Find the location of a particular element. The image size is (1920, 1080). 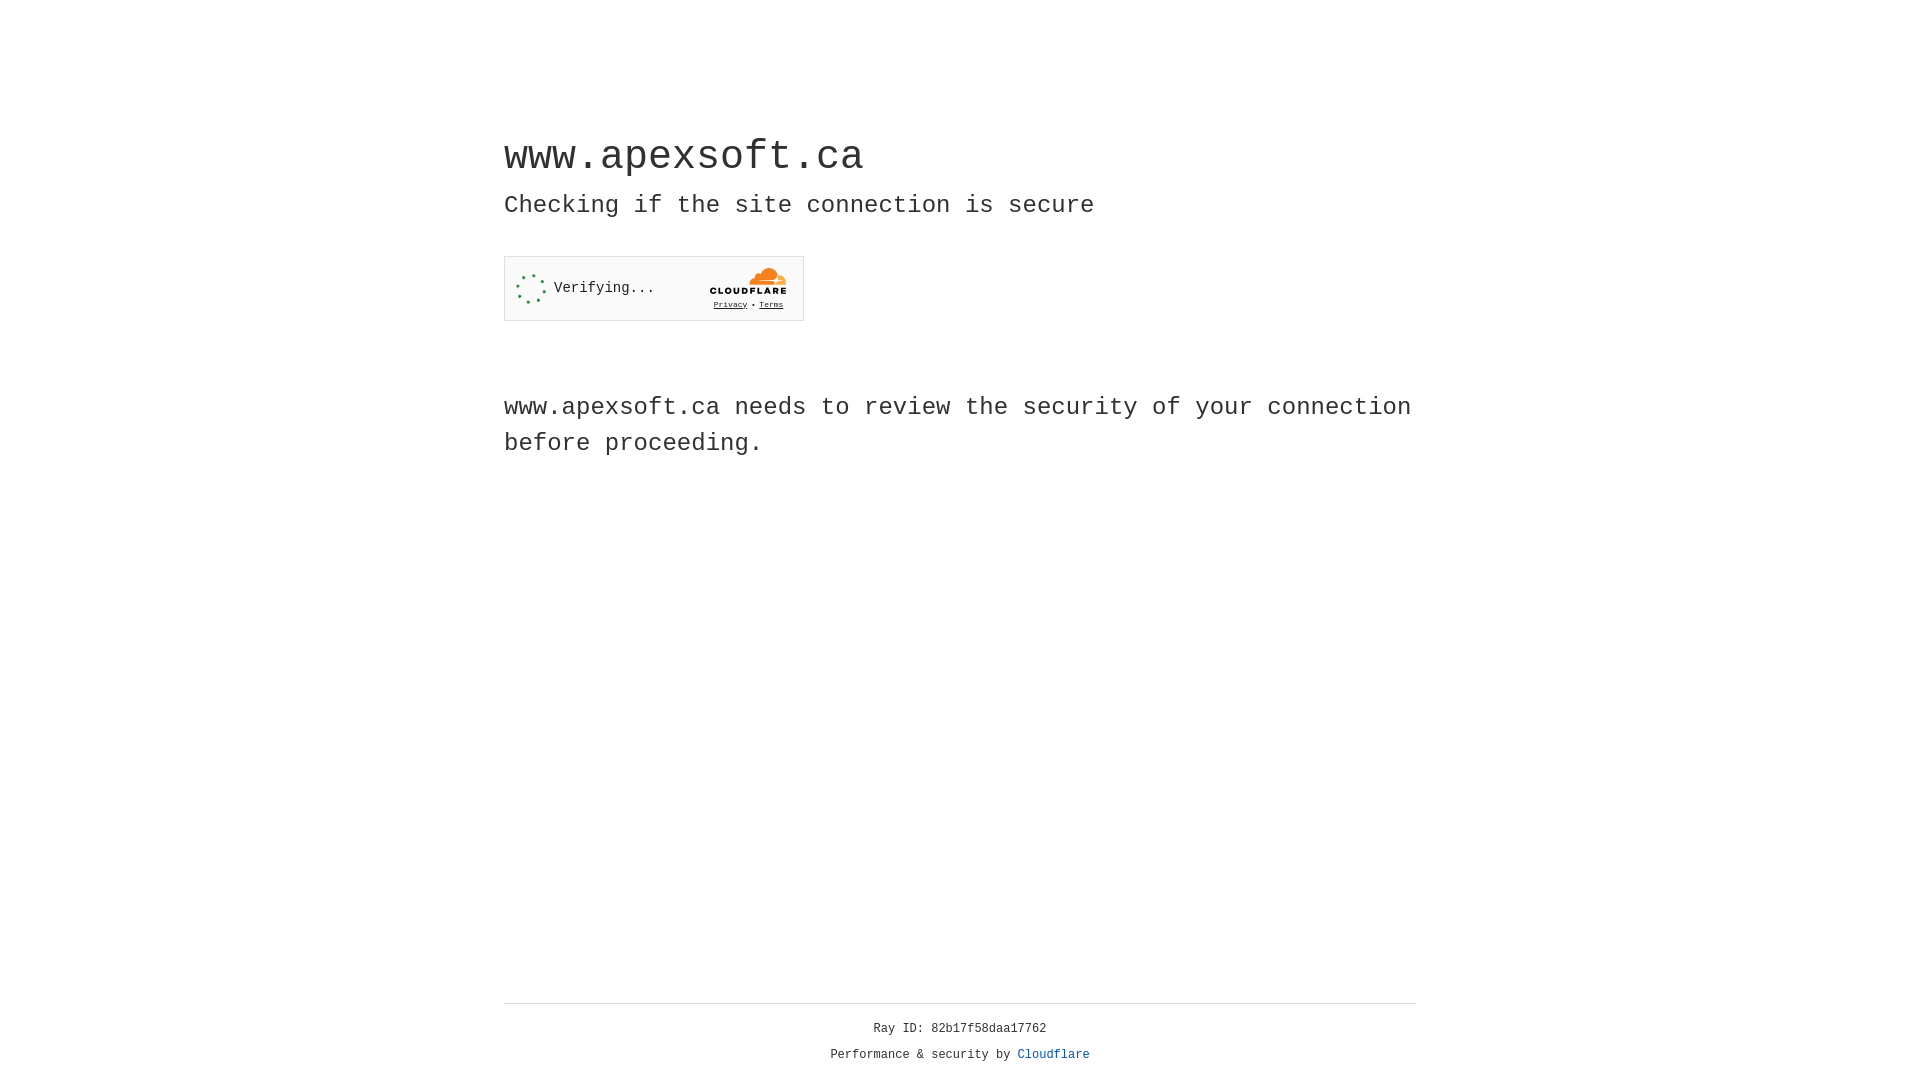

Widget containing a Cloudflare security challenge is located at coordinates (654, 288).